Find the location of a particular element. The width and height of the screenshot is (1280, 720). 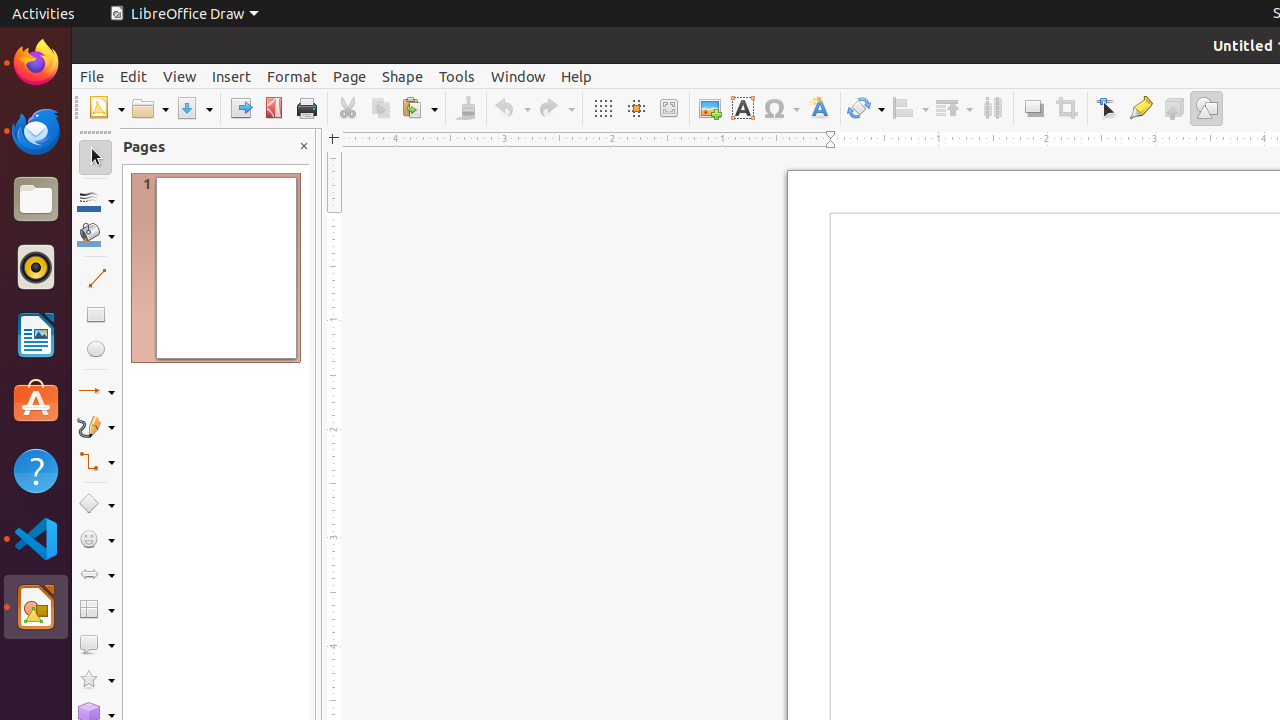

Format is located at coordinates (292, 76).